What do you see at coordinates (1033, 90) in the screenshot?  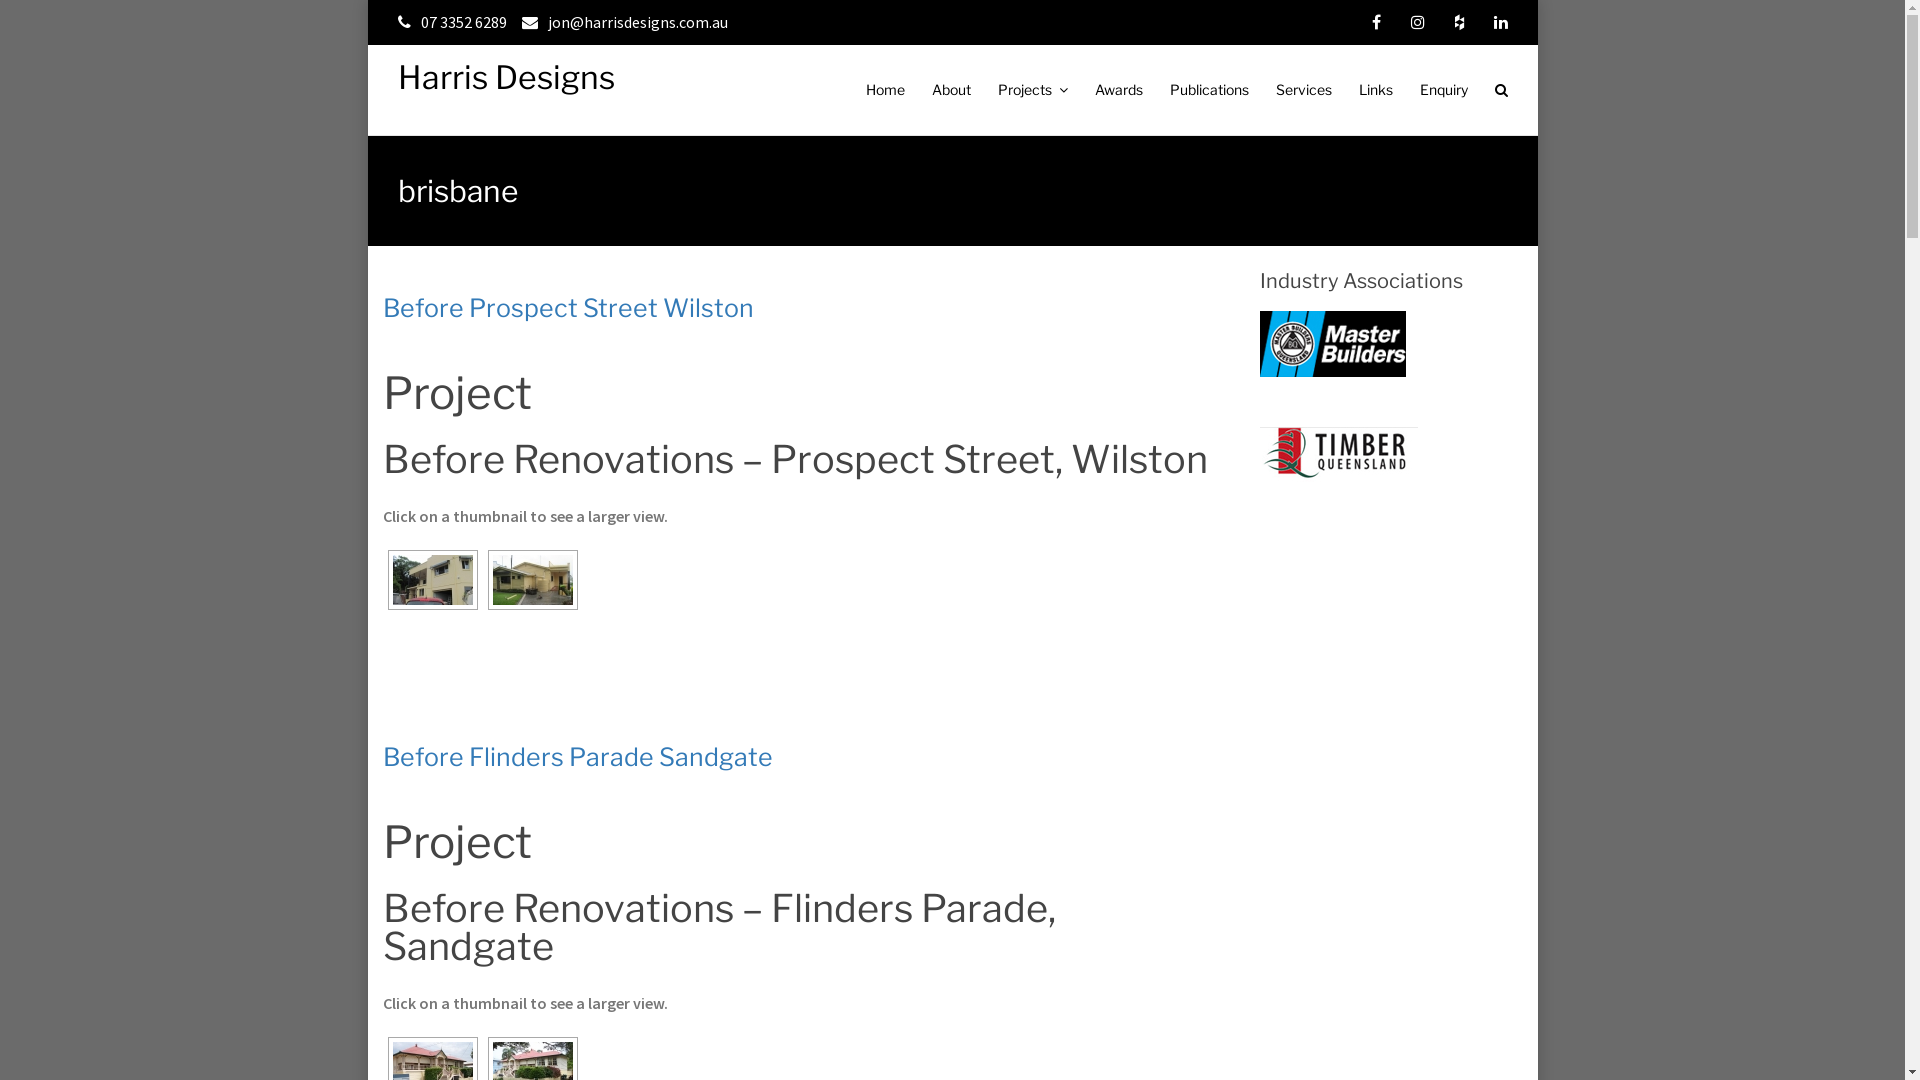 I see `Projects` at bounding box center [1033, 90].